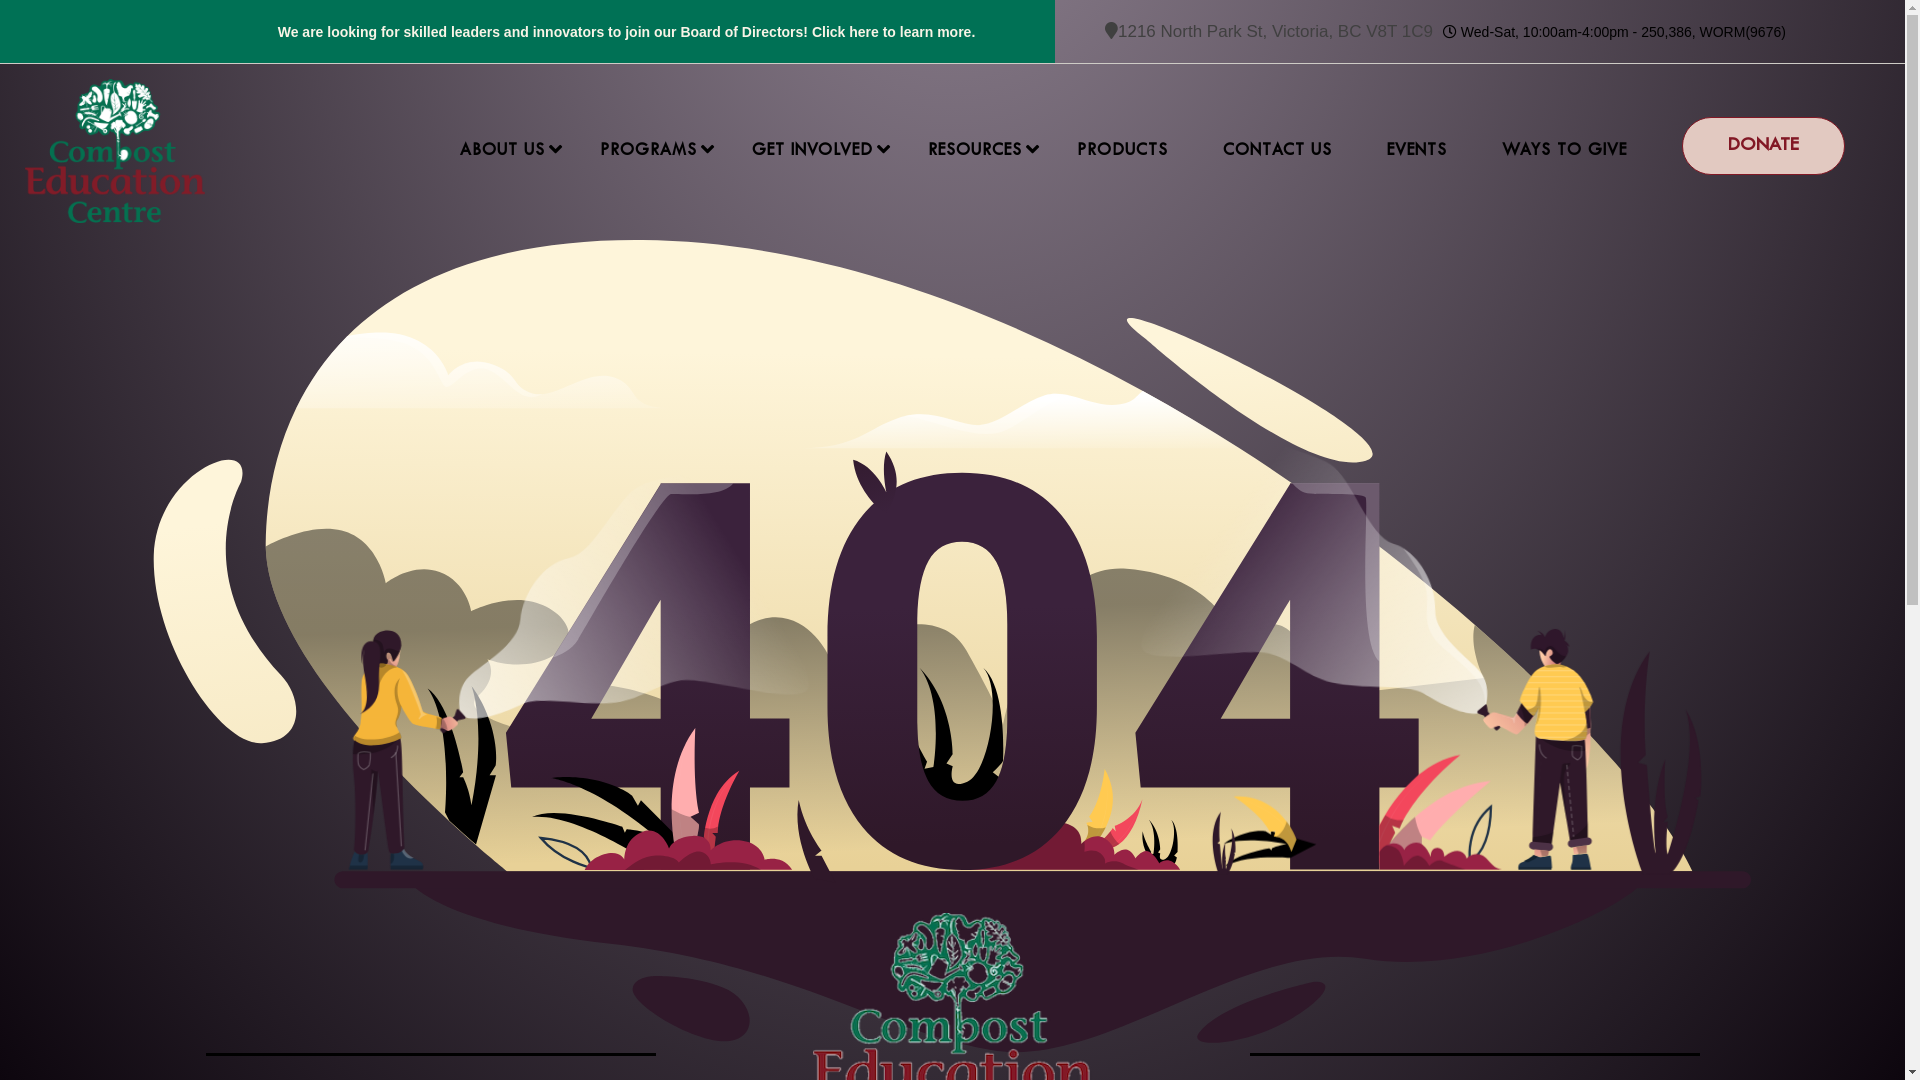 This screenshot has height=1080, width=1920. I want to click on GET INVOLVED, so click(812, 151).